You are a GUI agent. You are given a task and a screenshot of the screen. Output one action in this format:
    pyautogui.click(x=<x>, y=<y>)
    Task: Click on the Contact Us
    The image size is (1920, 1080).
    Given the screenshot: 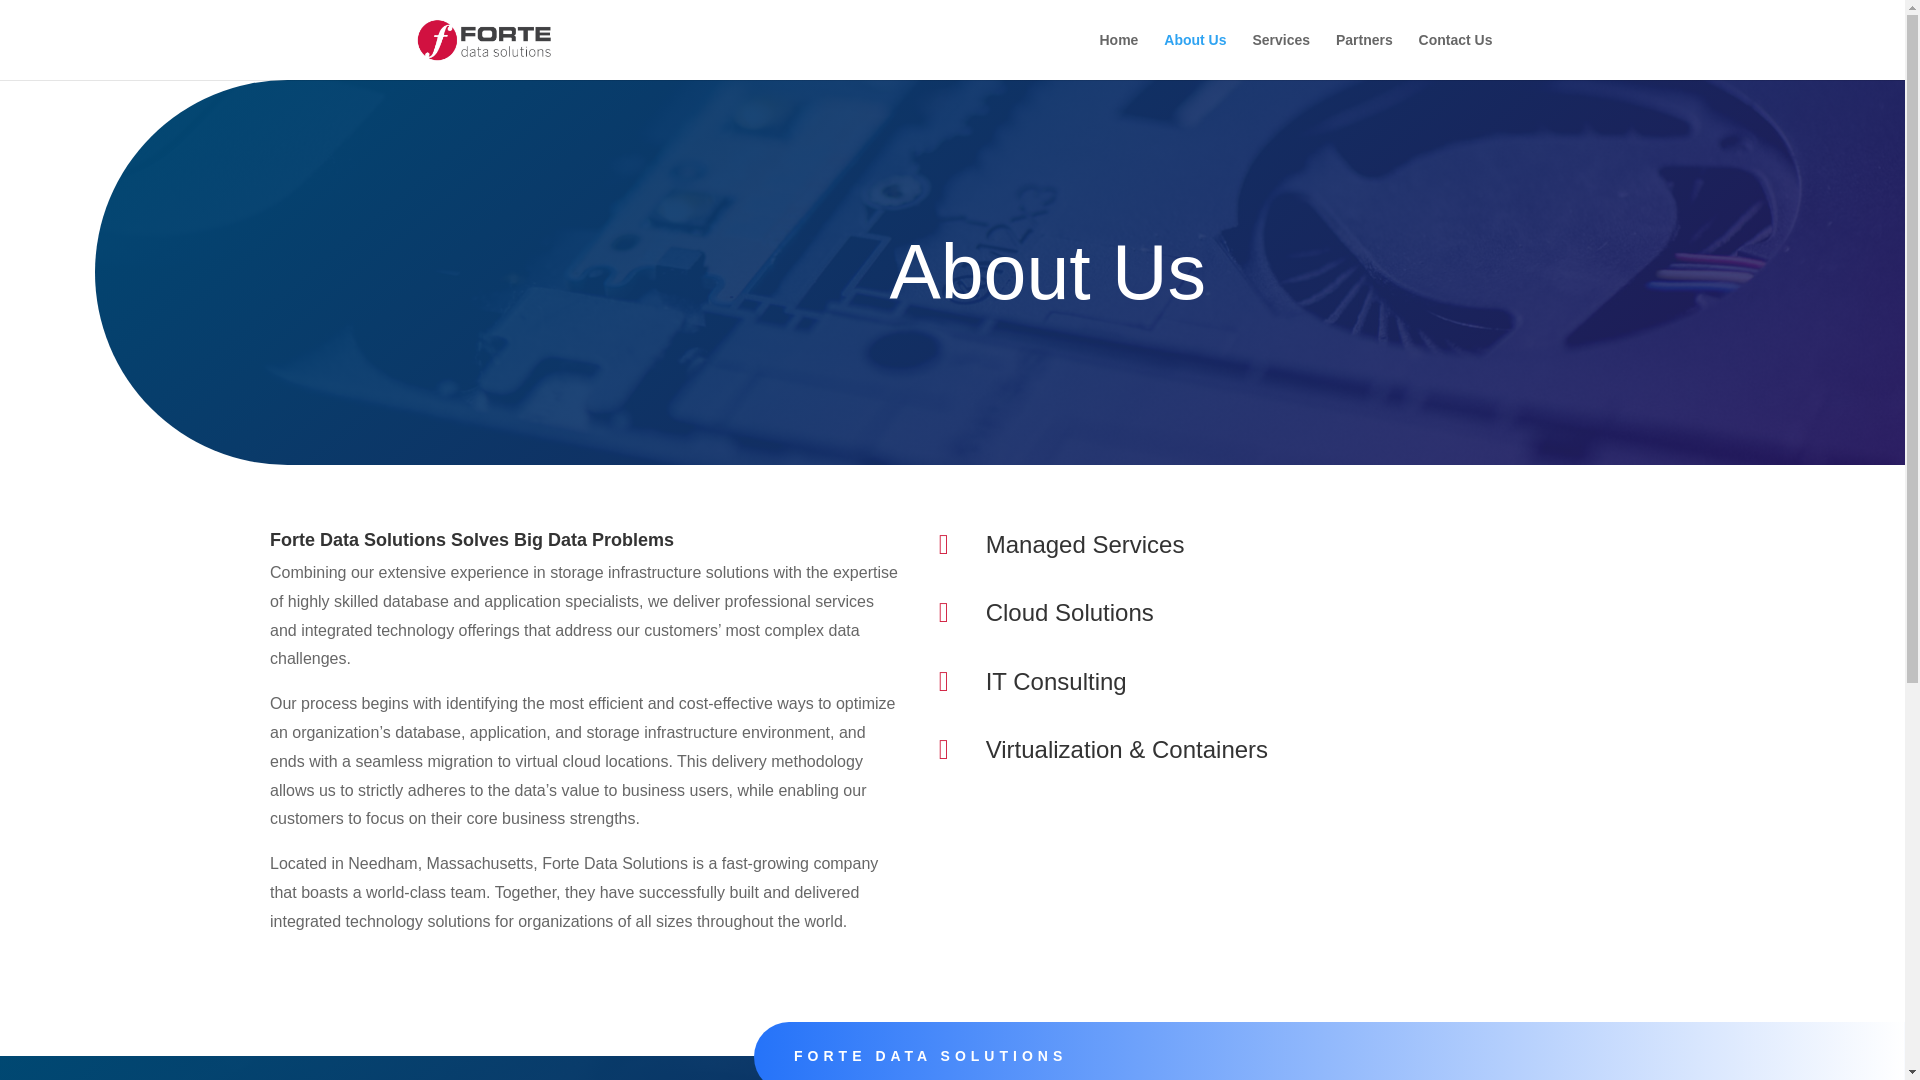 What is the action you would take?
    pyautogui.click(x=1456, y=56)
    